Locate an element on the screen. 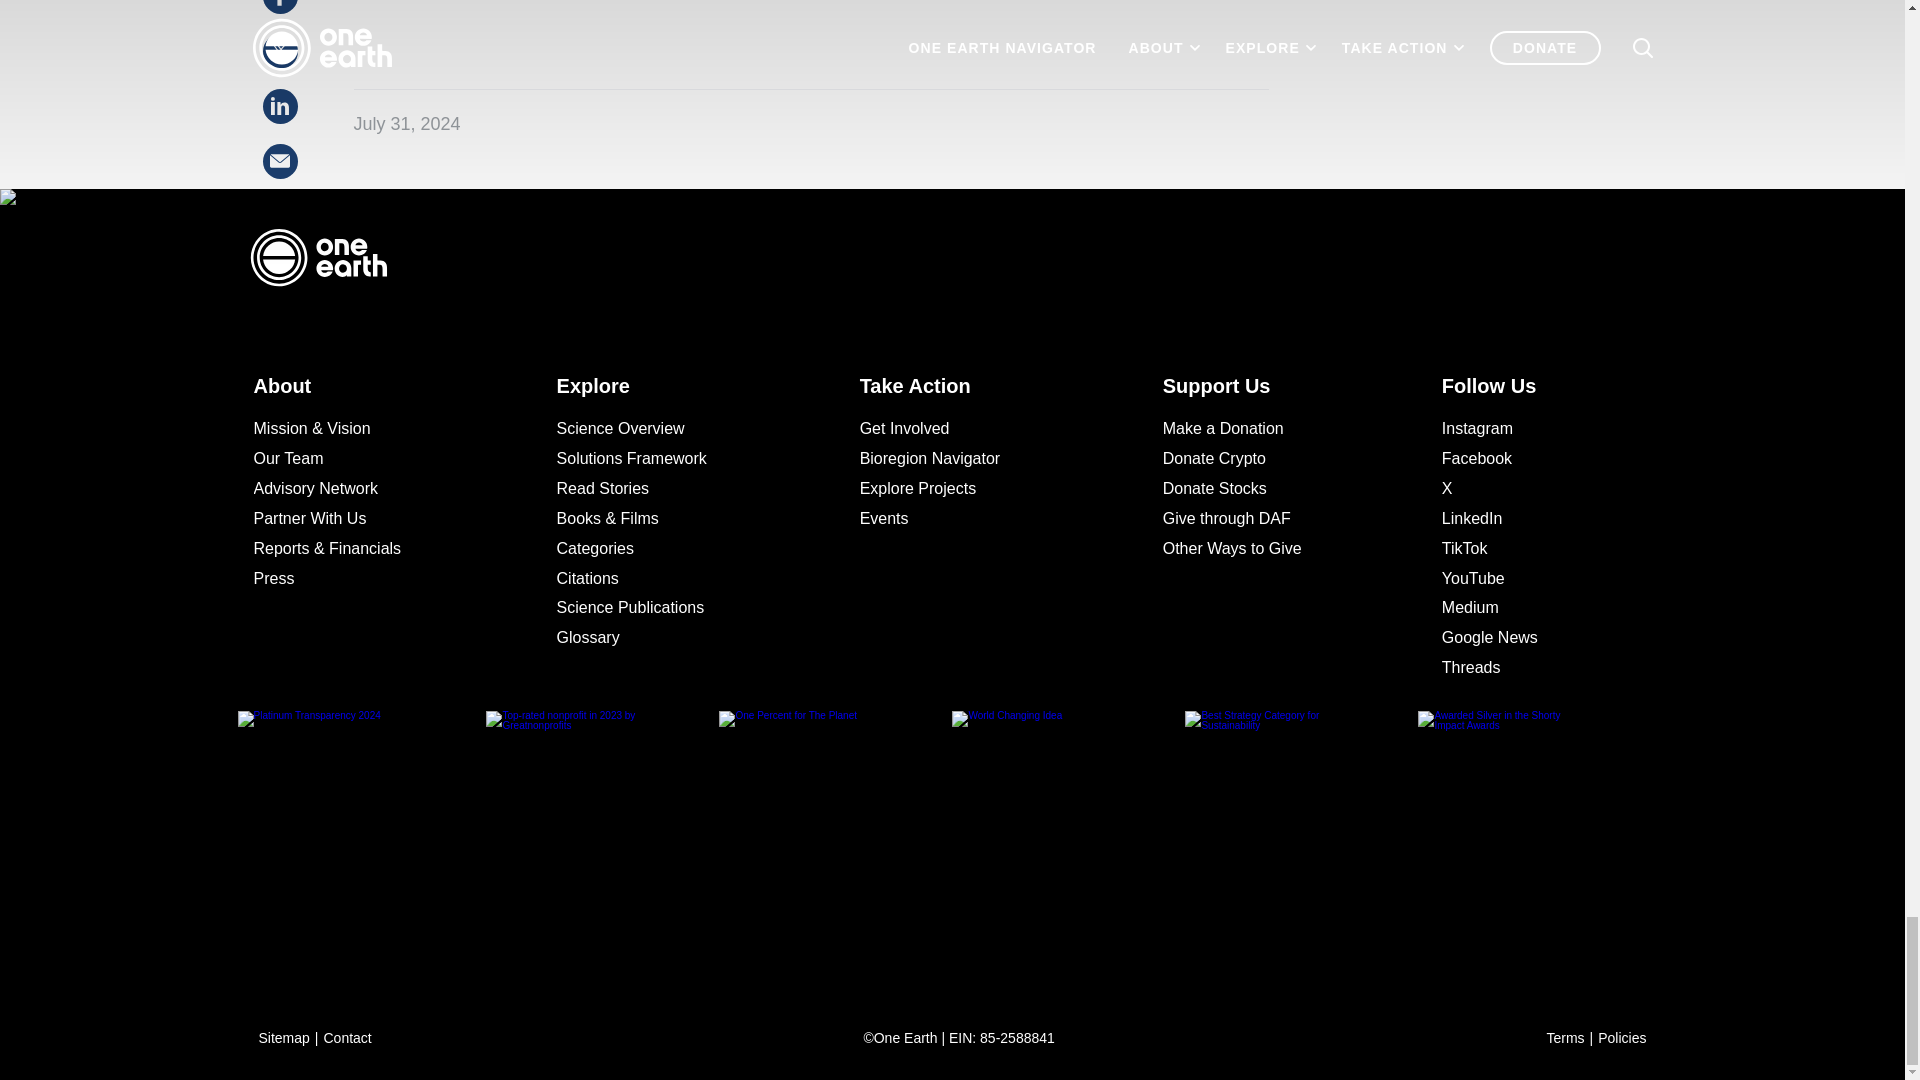  Google News is located at coordinates (1534, 638).